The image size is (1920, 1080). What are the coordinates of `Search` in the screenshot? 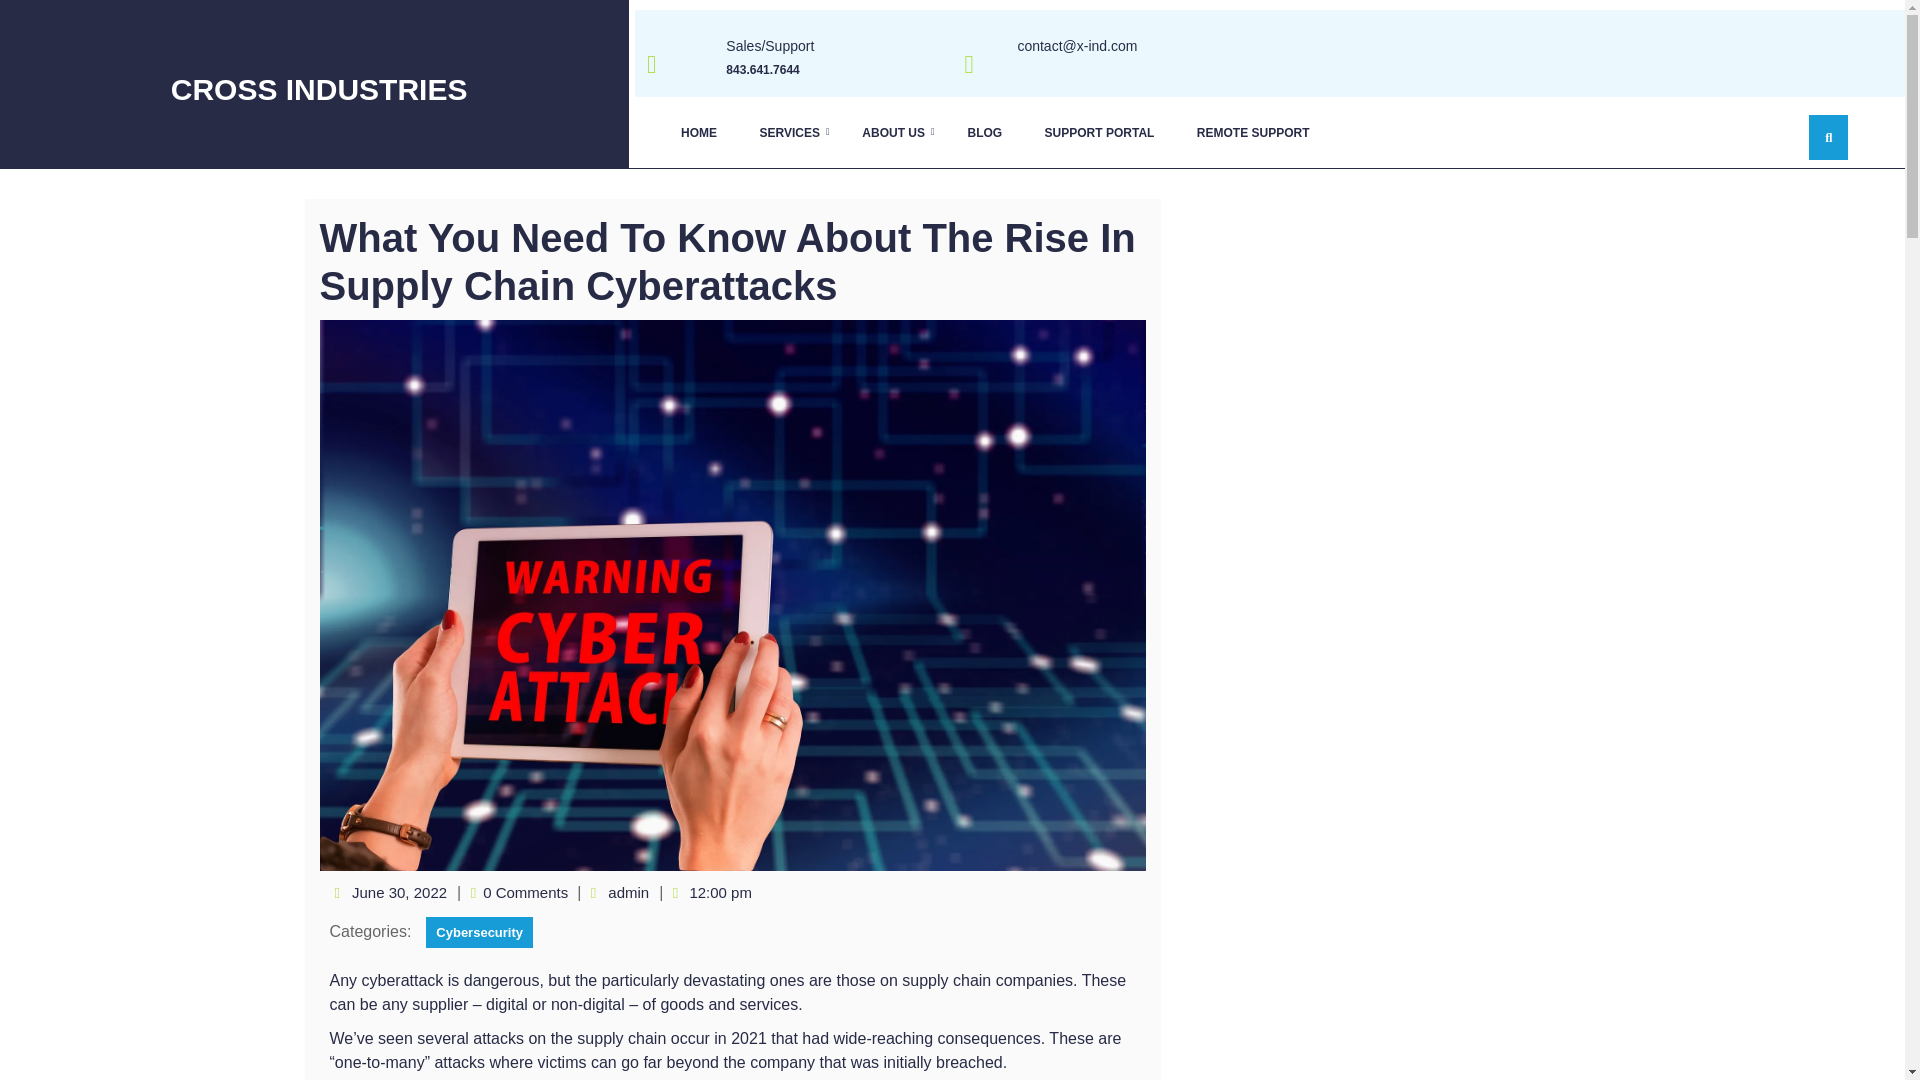 It's located at (1526, 102).